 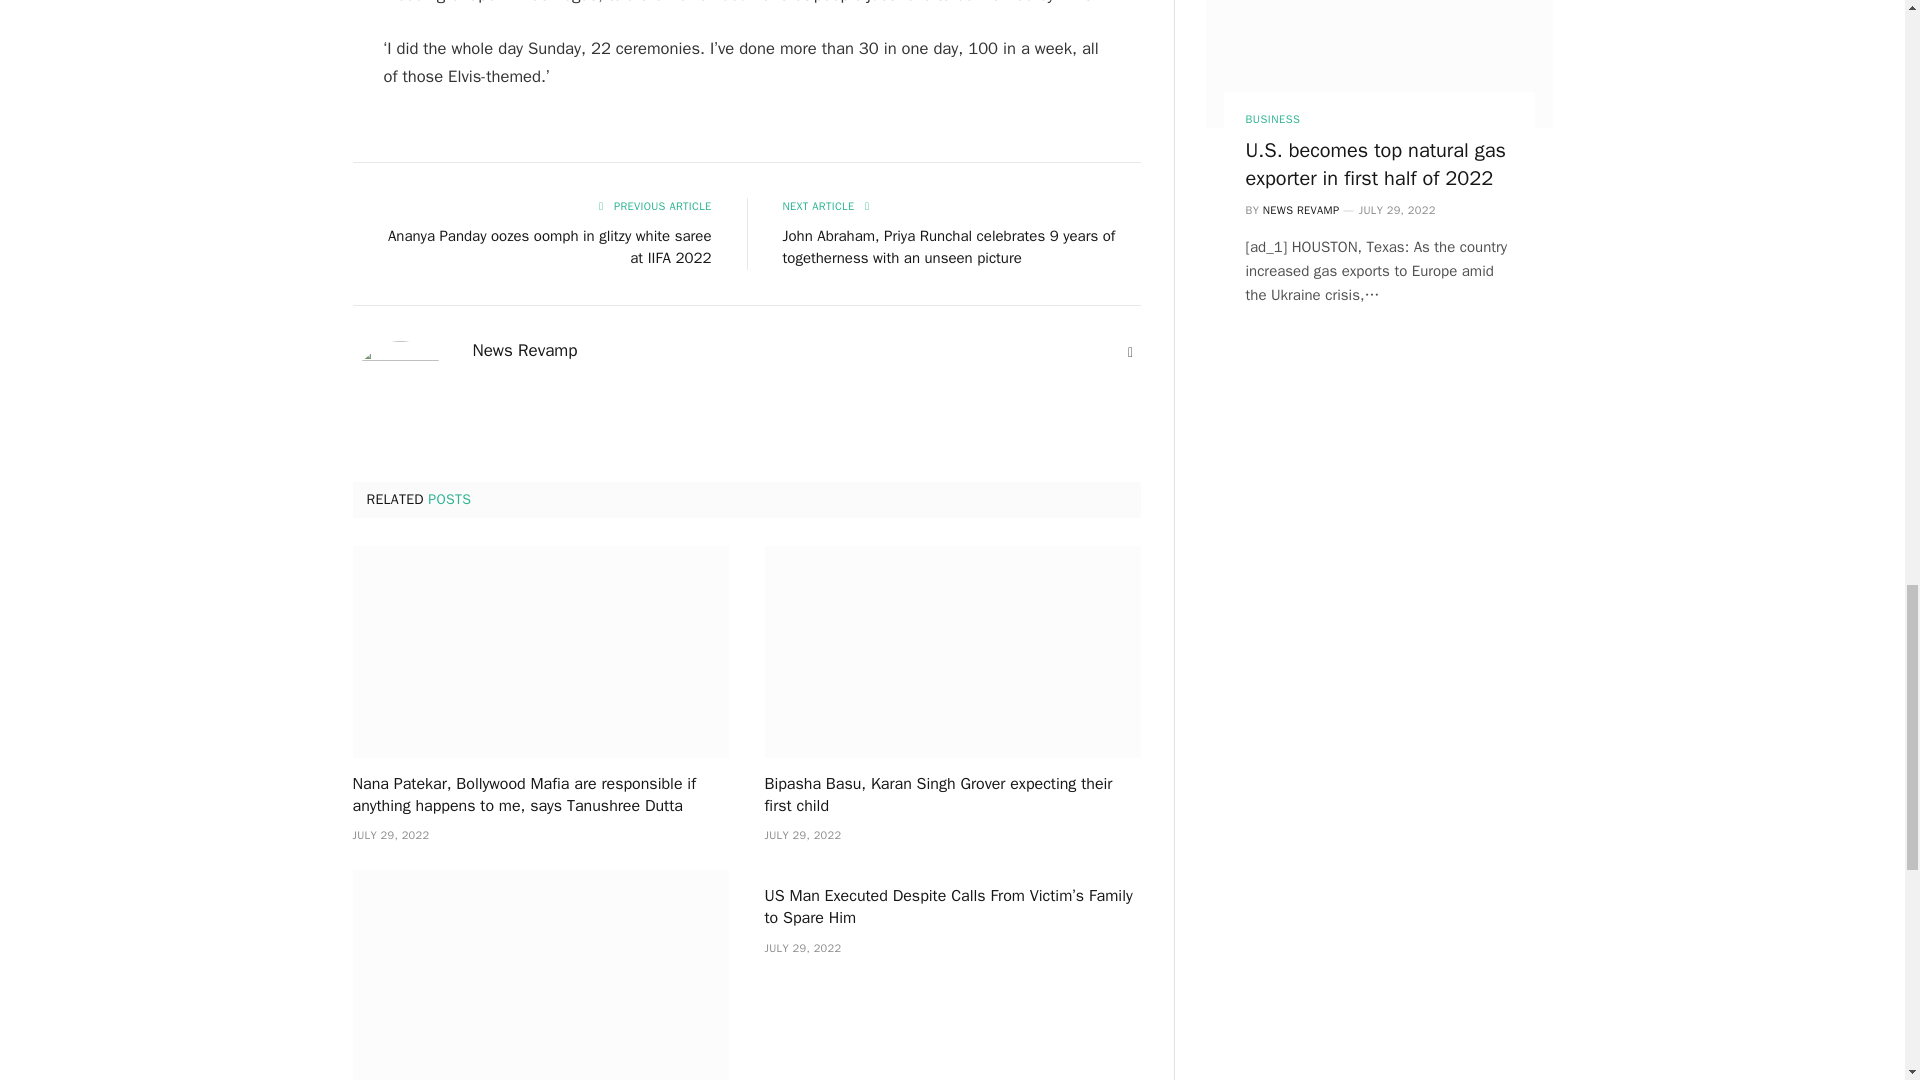 What do you see at coordinates (952, 652) in the screenshot?
I see `Bipasha Basu, Karan Singh Grover expecting their first child` at bounding box center [952, 652].